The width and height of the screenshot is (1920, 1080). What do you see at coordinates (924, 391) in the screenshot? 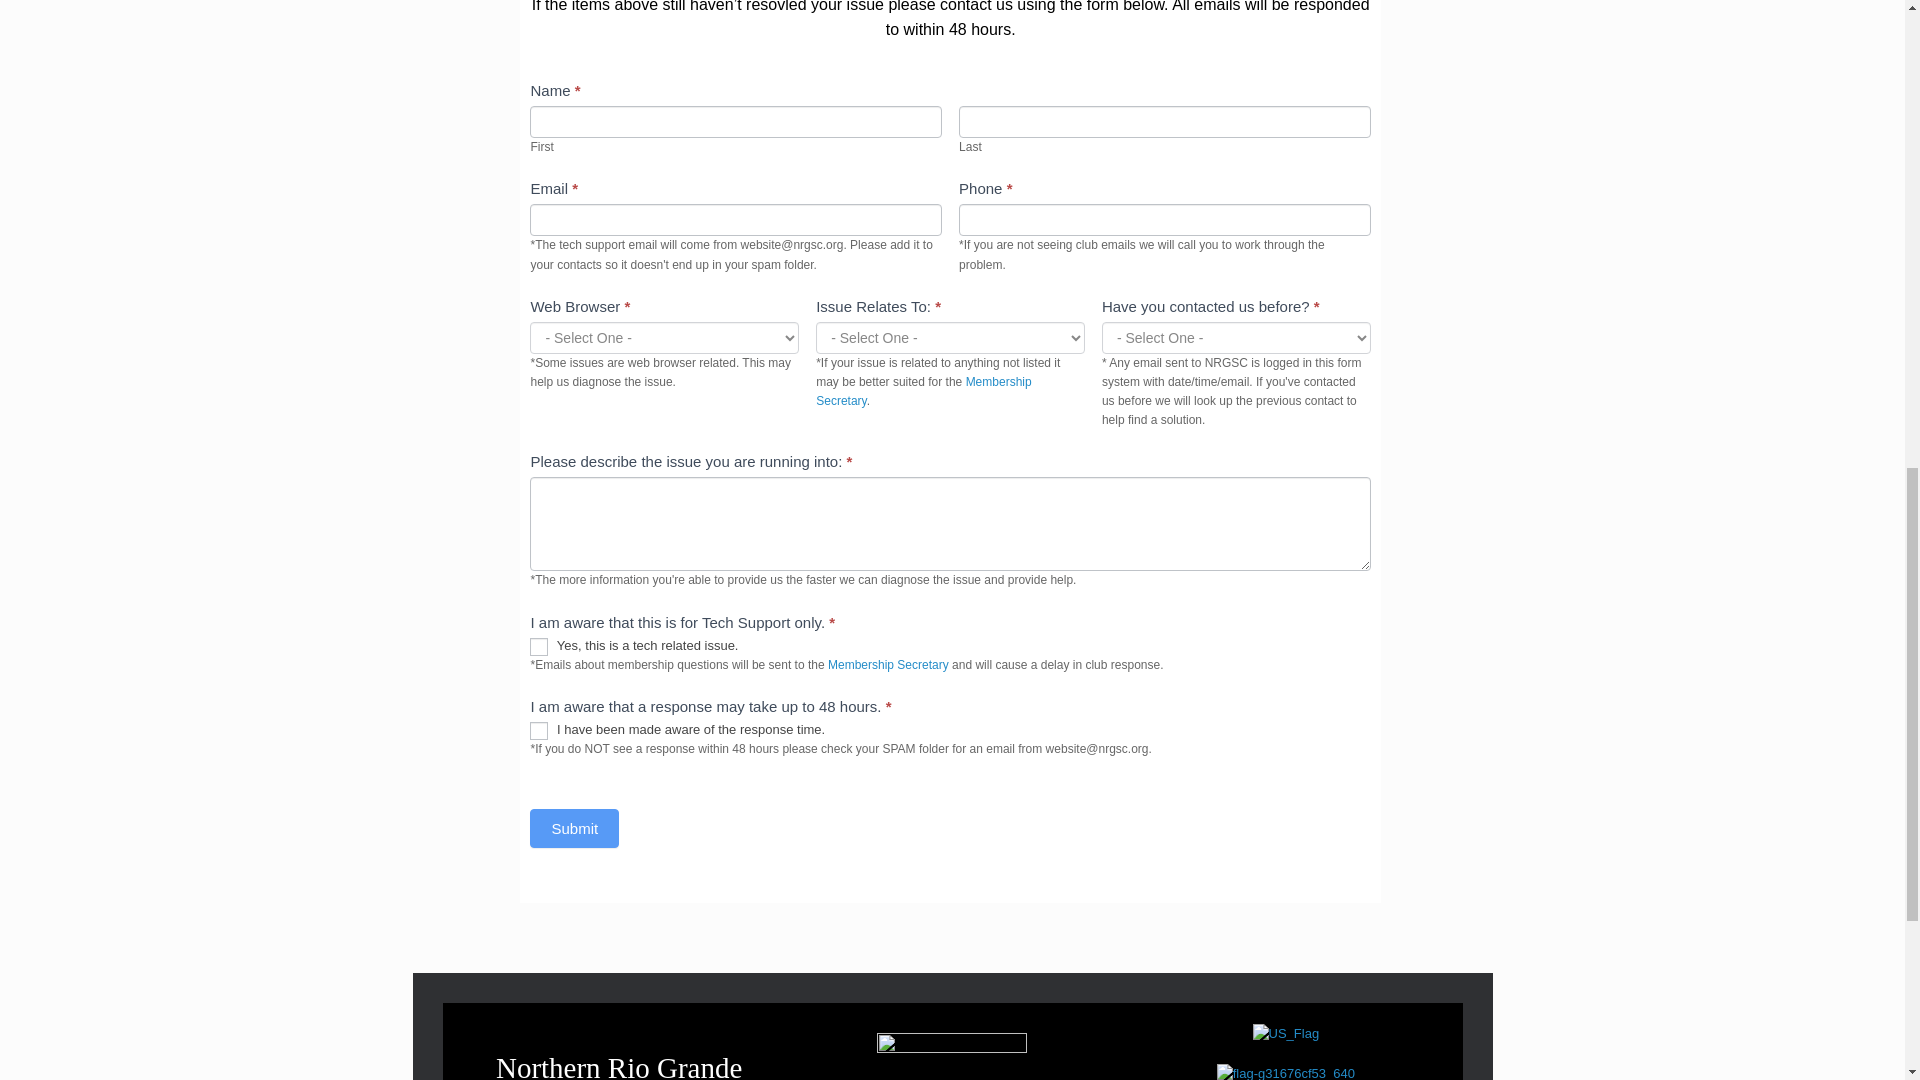
I see `Membership Secretary` at bounding box center [924, 391].